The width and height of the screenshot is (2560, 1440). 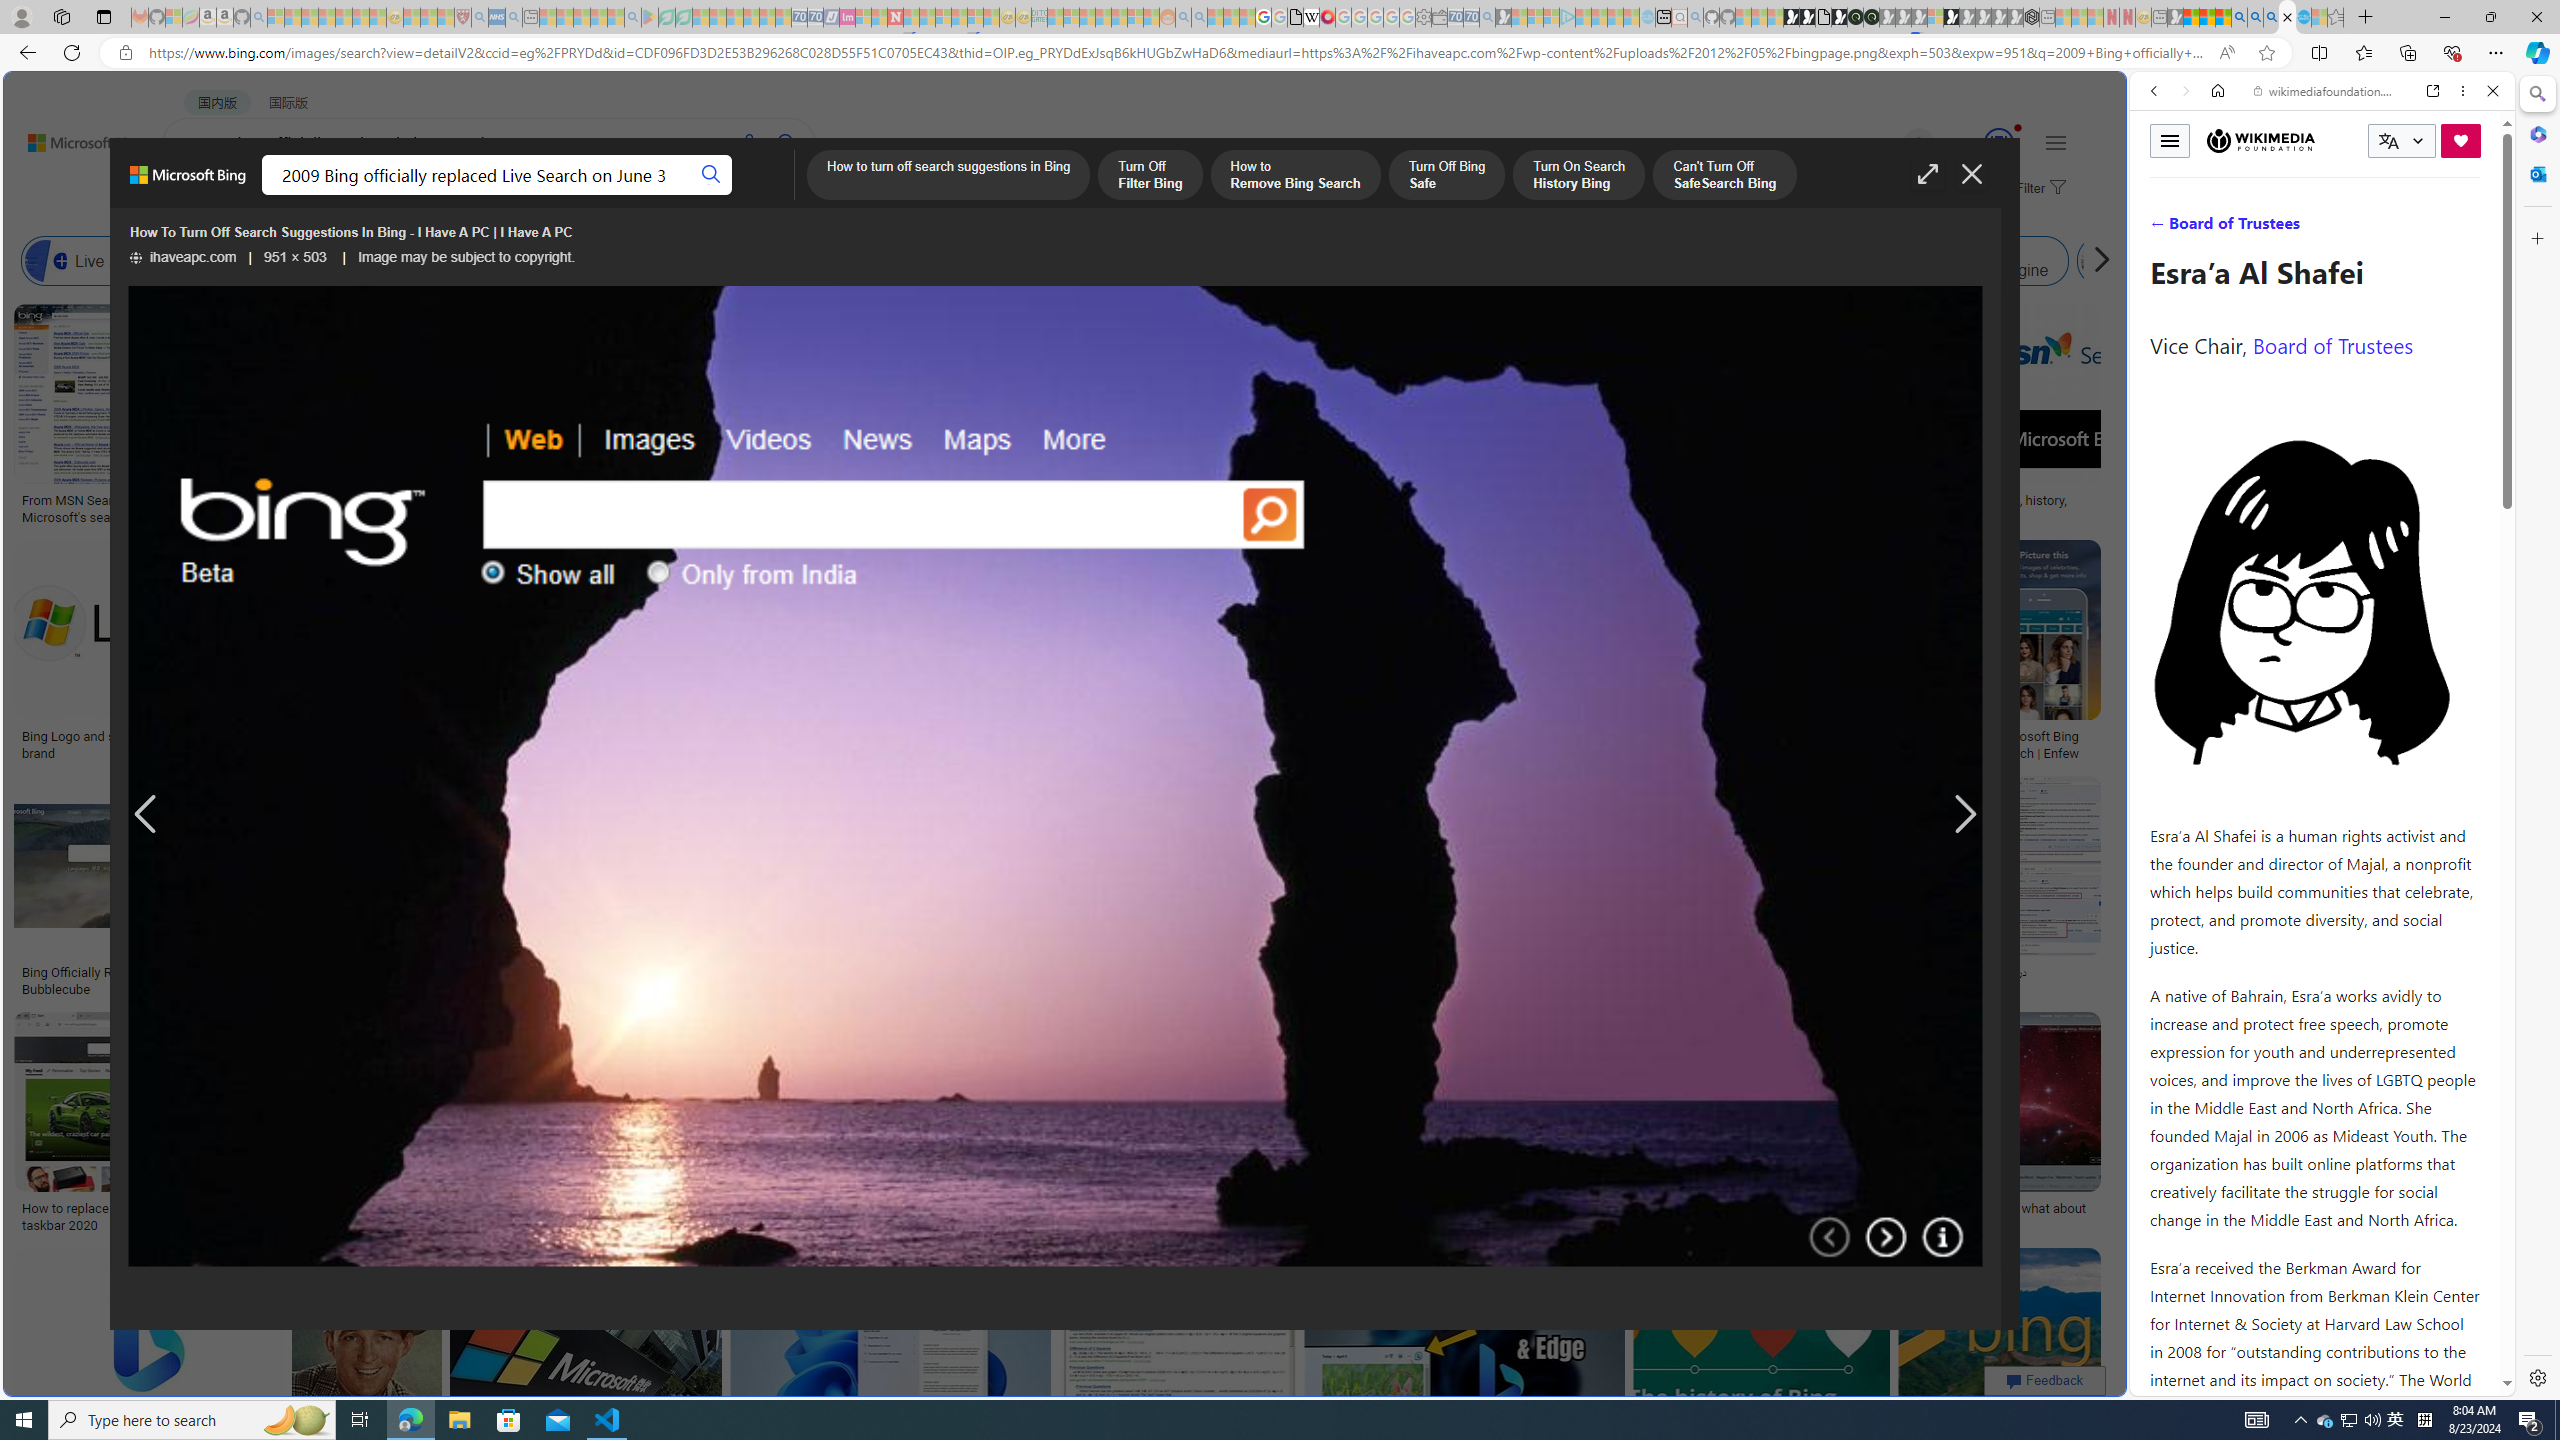 What do you see at coordinates (2470, 230) in the screenshot?
I see `Class: b_serphb` at bounding box center [2470, 230].